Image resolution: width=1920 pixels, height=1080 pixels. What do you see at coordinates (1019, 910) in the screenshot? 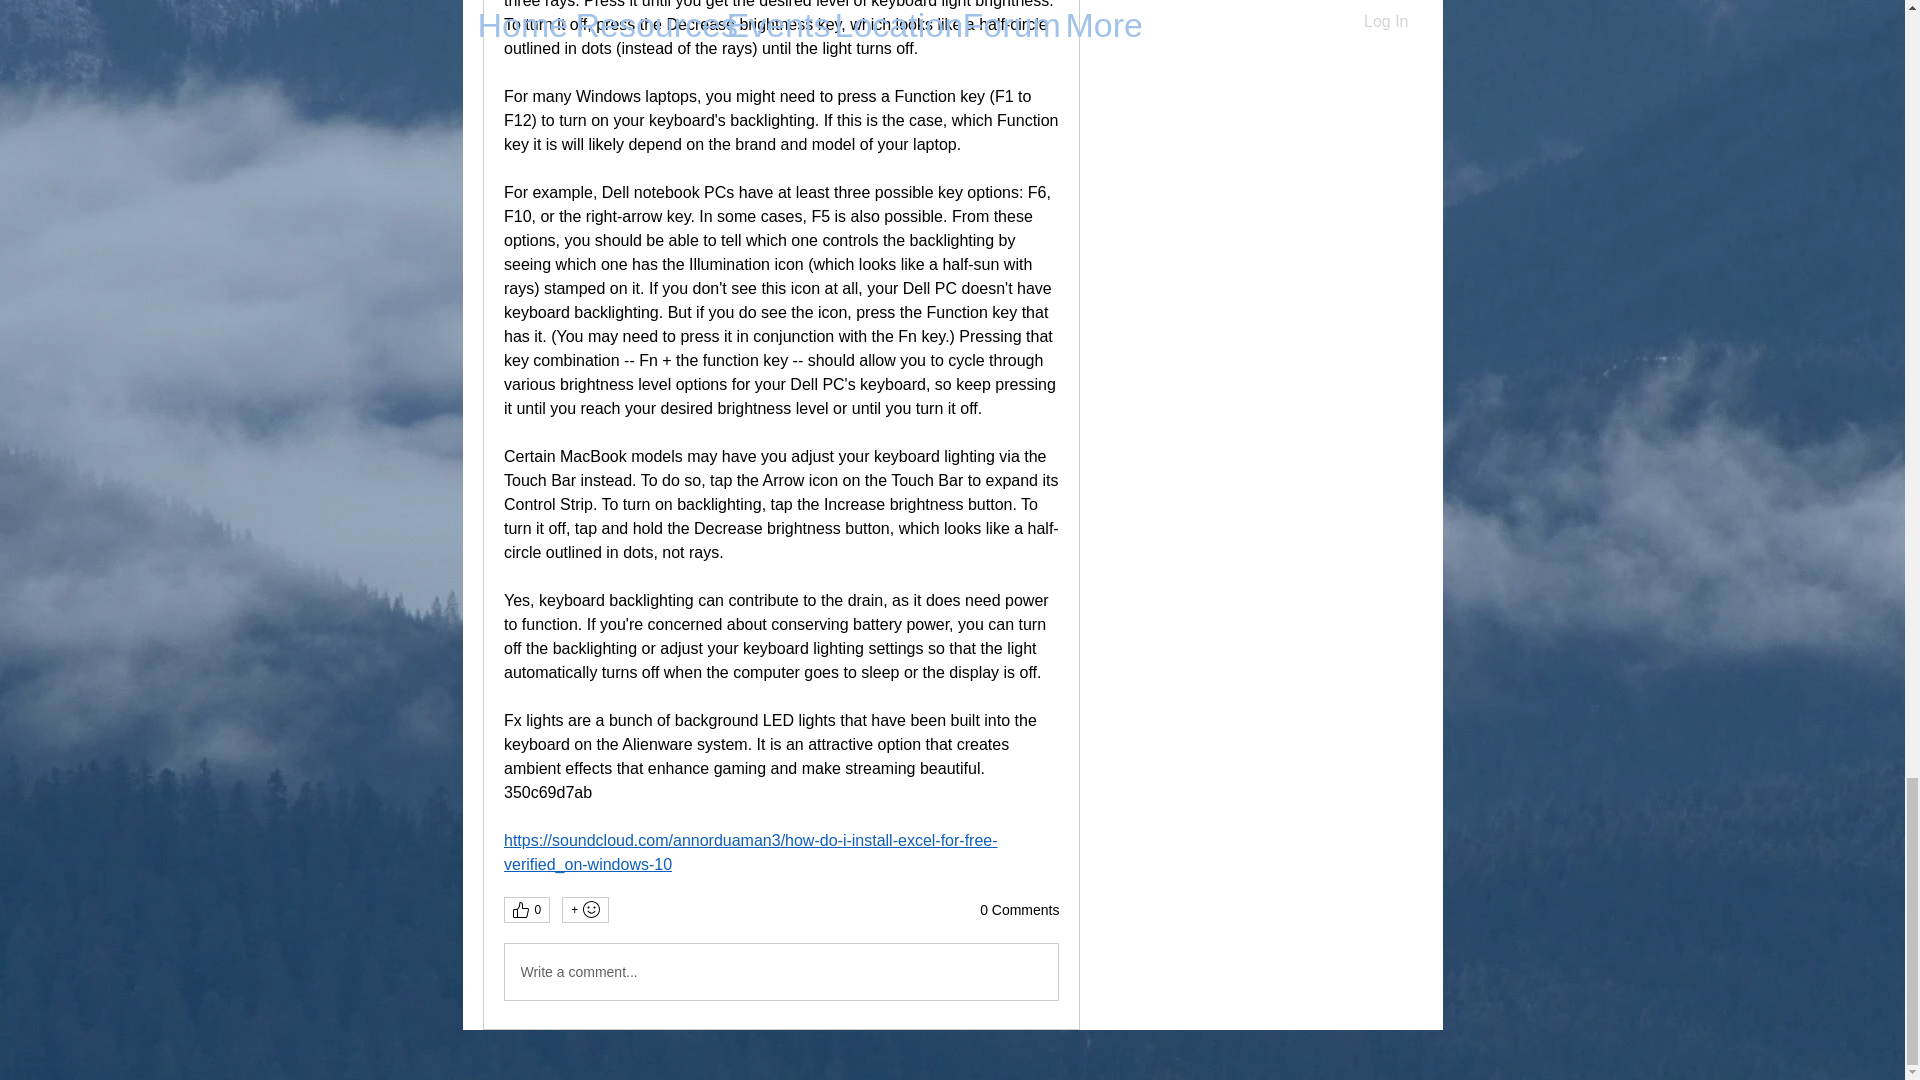
I see `0 Comments` at bounding box center [1019, 910].